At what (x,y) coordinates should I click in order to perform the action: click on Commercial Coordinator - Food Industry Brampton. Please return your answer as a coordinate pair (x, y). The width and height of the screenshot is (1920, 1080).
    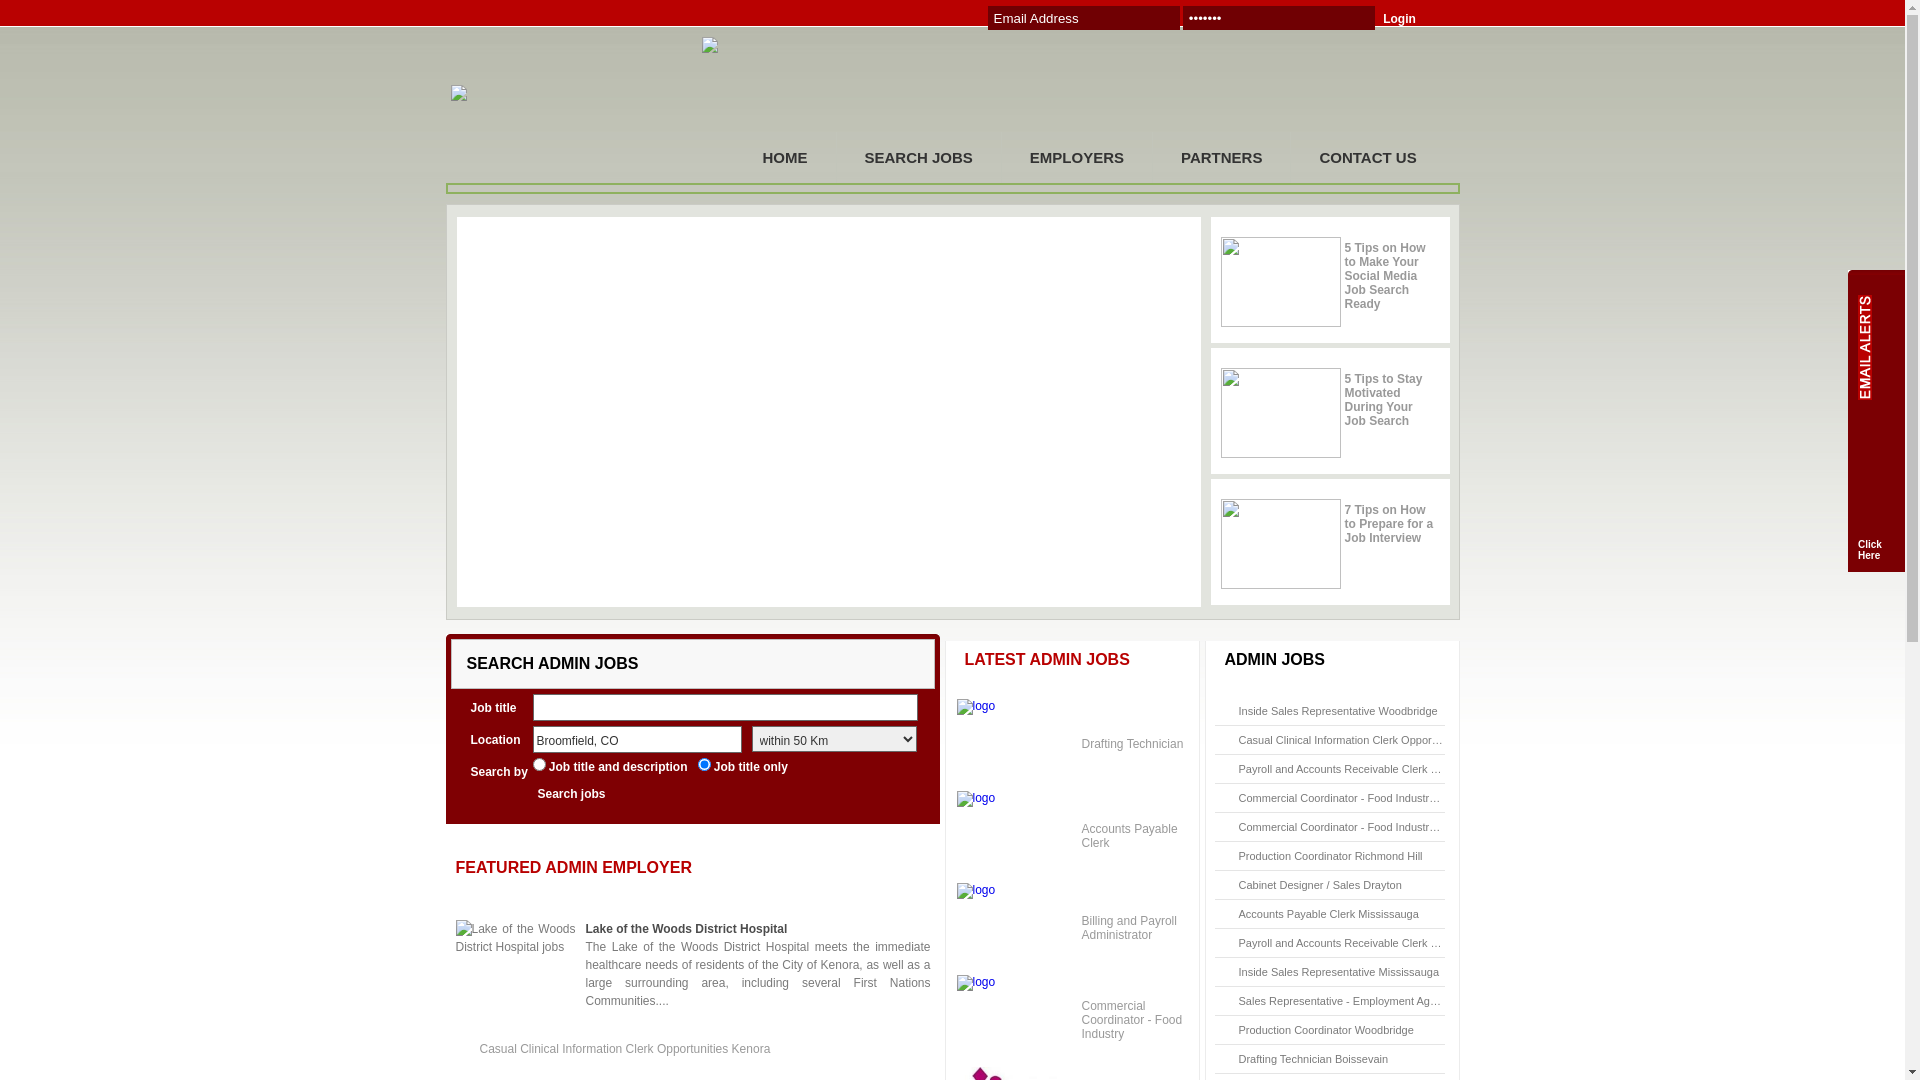
    Looking at the image, I should click on (1362, 827).